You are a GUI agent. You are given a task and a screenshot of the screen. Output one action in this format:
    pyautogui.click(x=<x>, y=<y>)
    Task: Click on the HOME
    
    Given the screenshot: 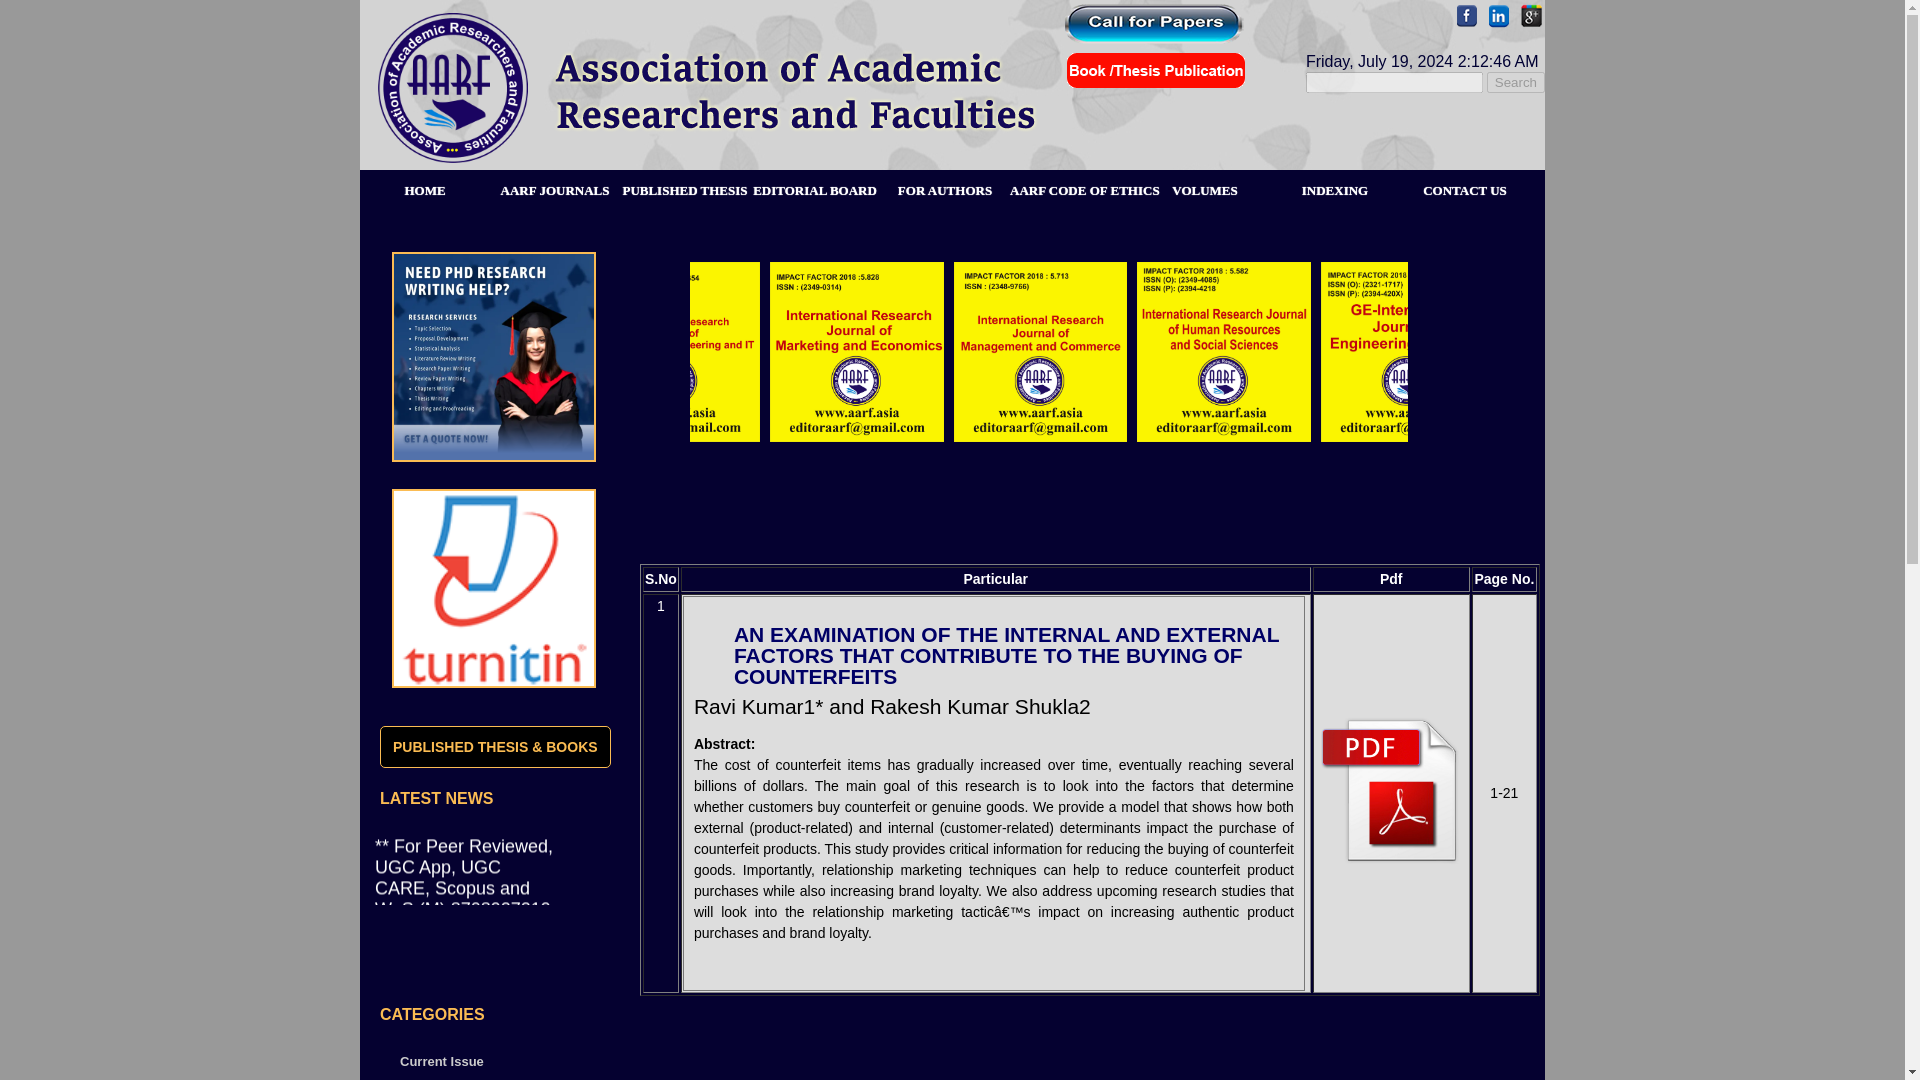 What is the action you would take?
    pyautogui.click(x=424, y=184)
    